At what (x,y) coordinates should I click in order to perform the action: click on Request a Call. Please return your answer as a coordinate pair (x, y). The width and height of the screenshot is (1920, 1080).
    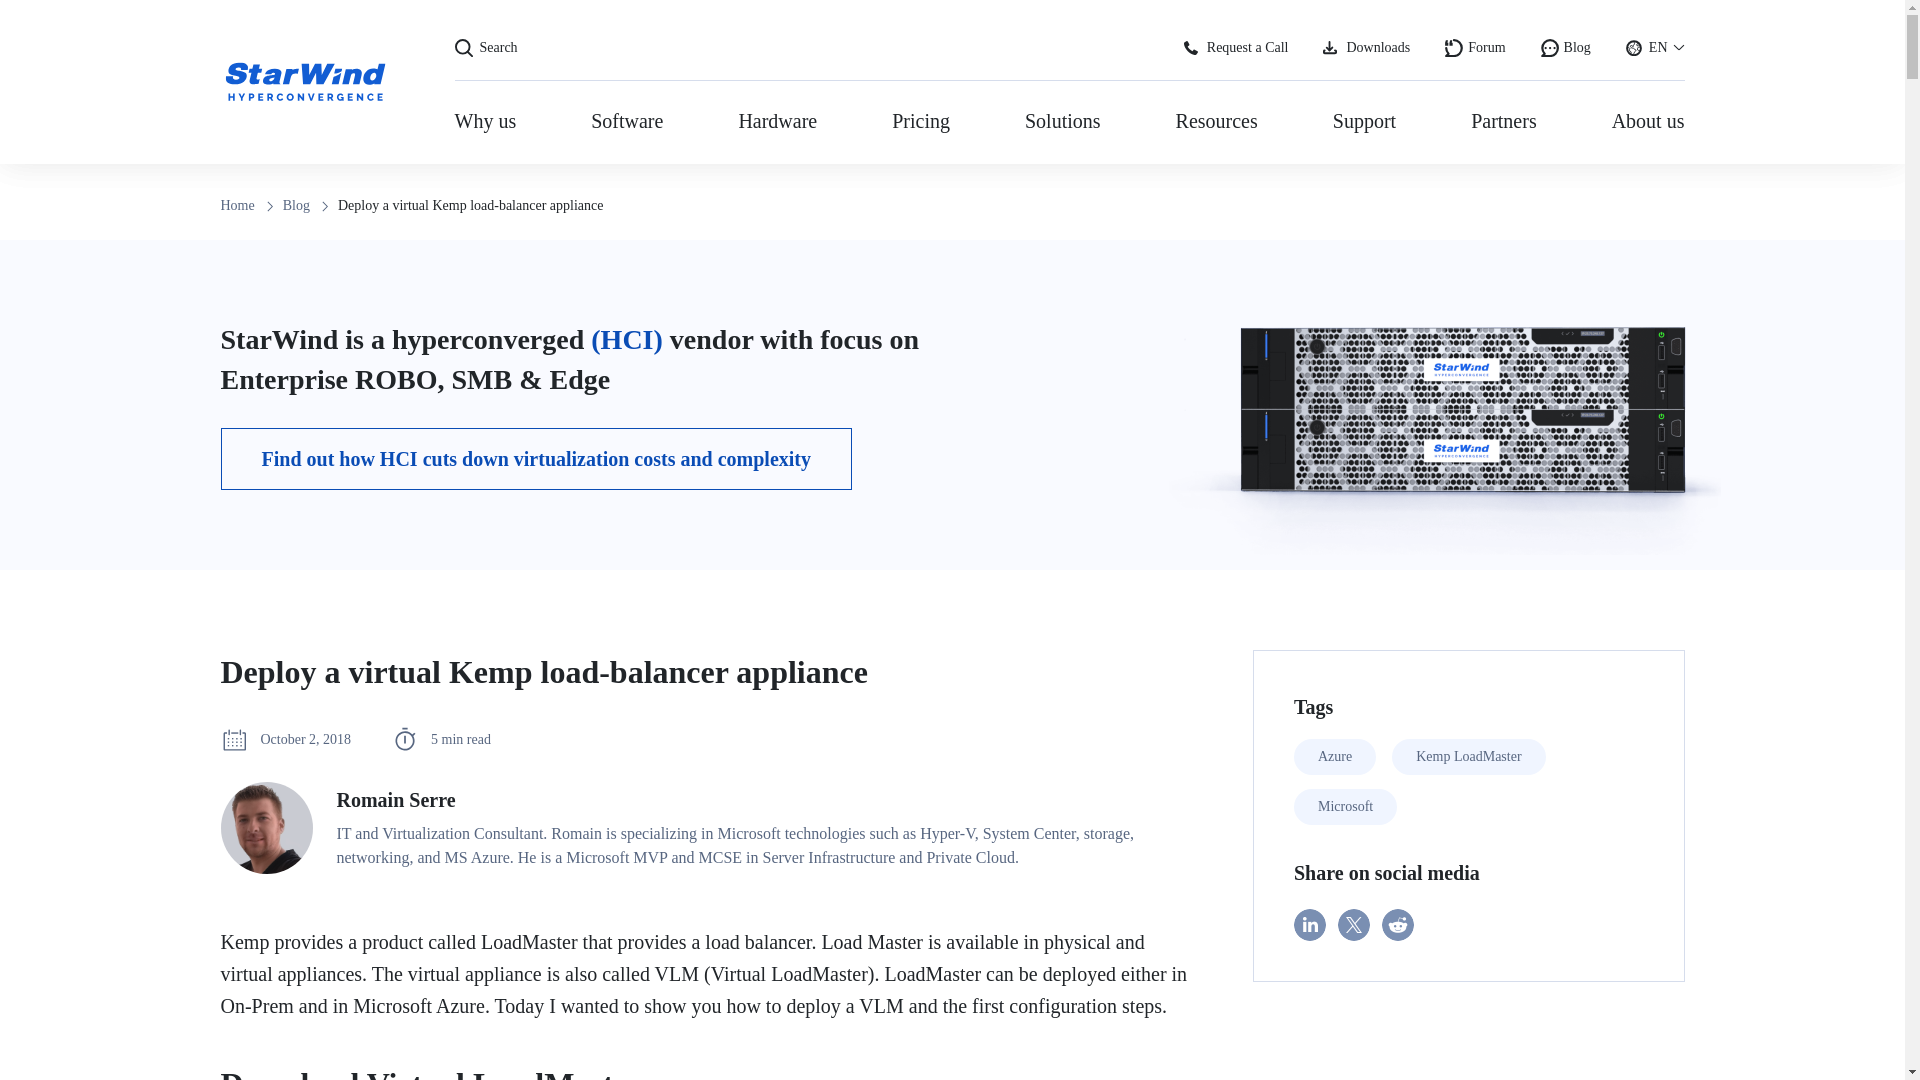
    Looking at the image, I should click on (1236, 40).